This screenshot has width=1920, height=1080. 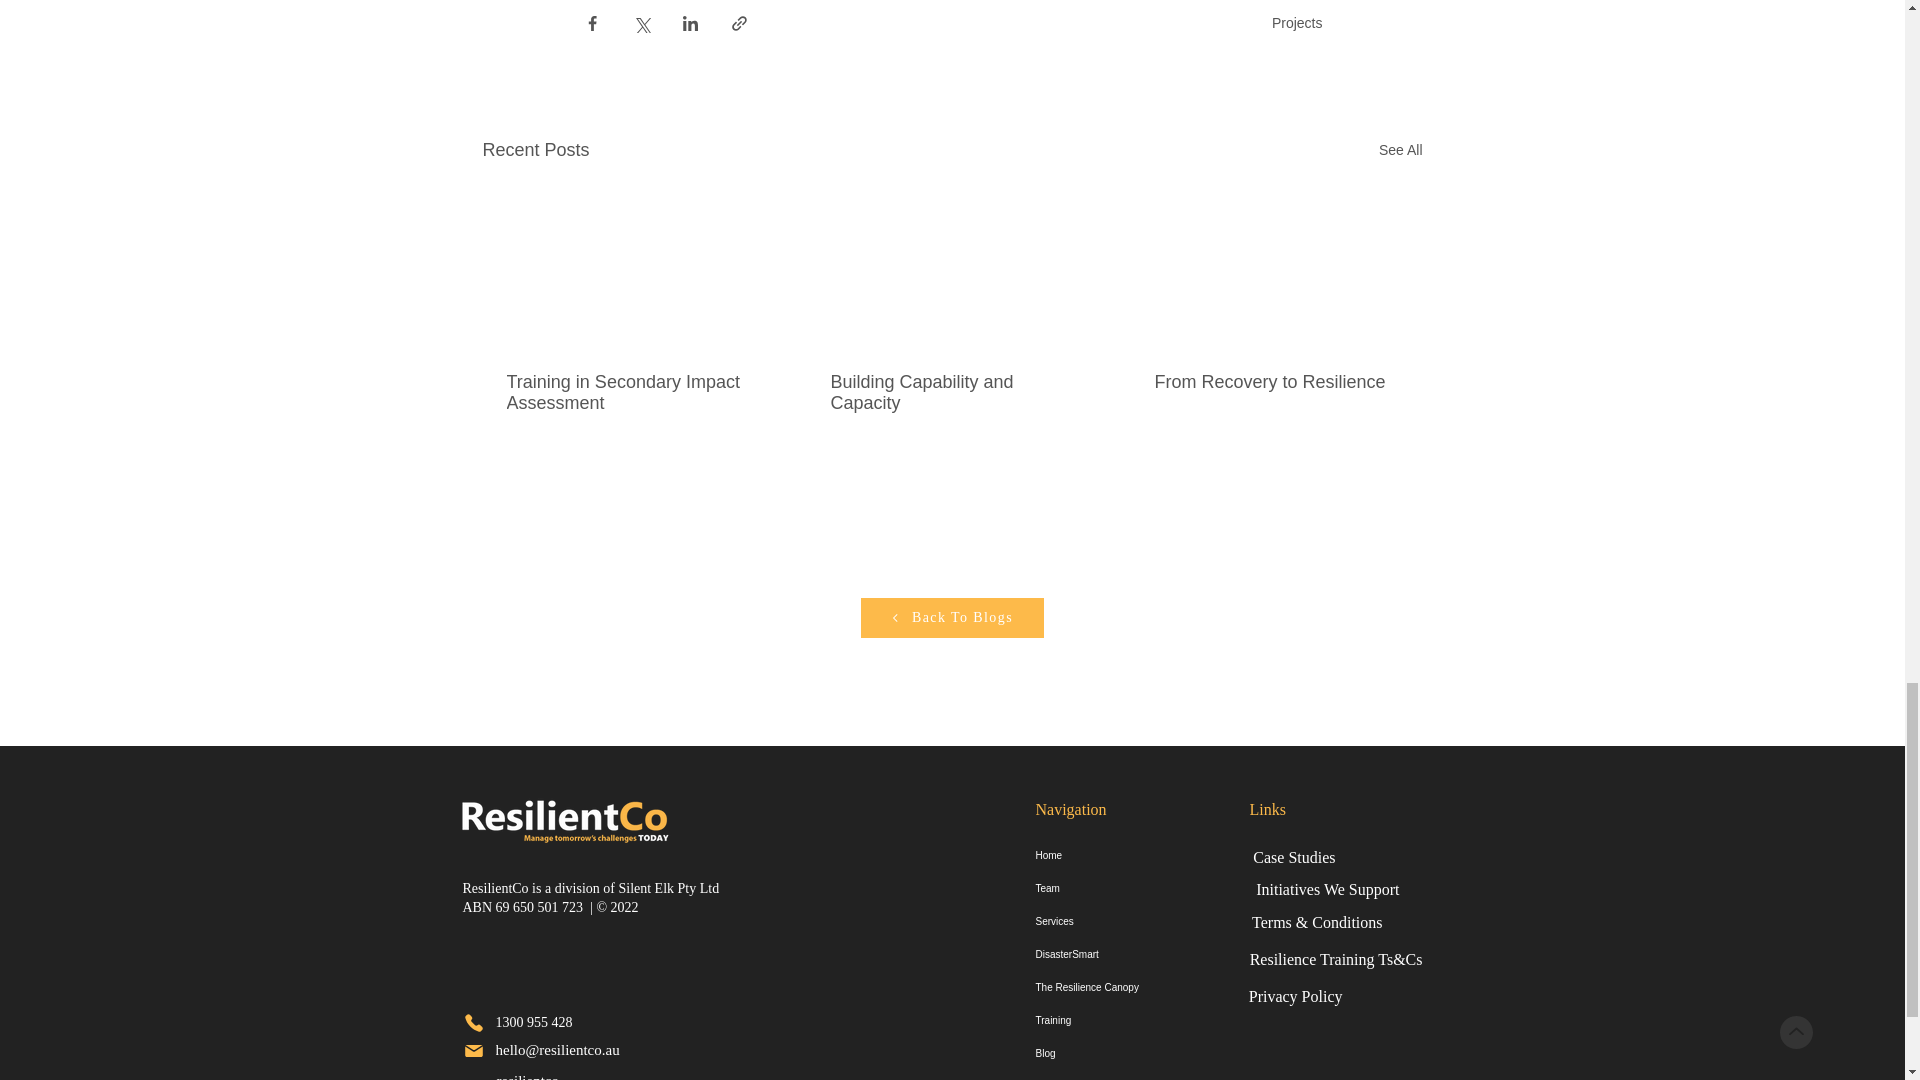 I want to click on Back To Blogs, so click(x=951, y=618).